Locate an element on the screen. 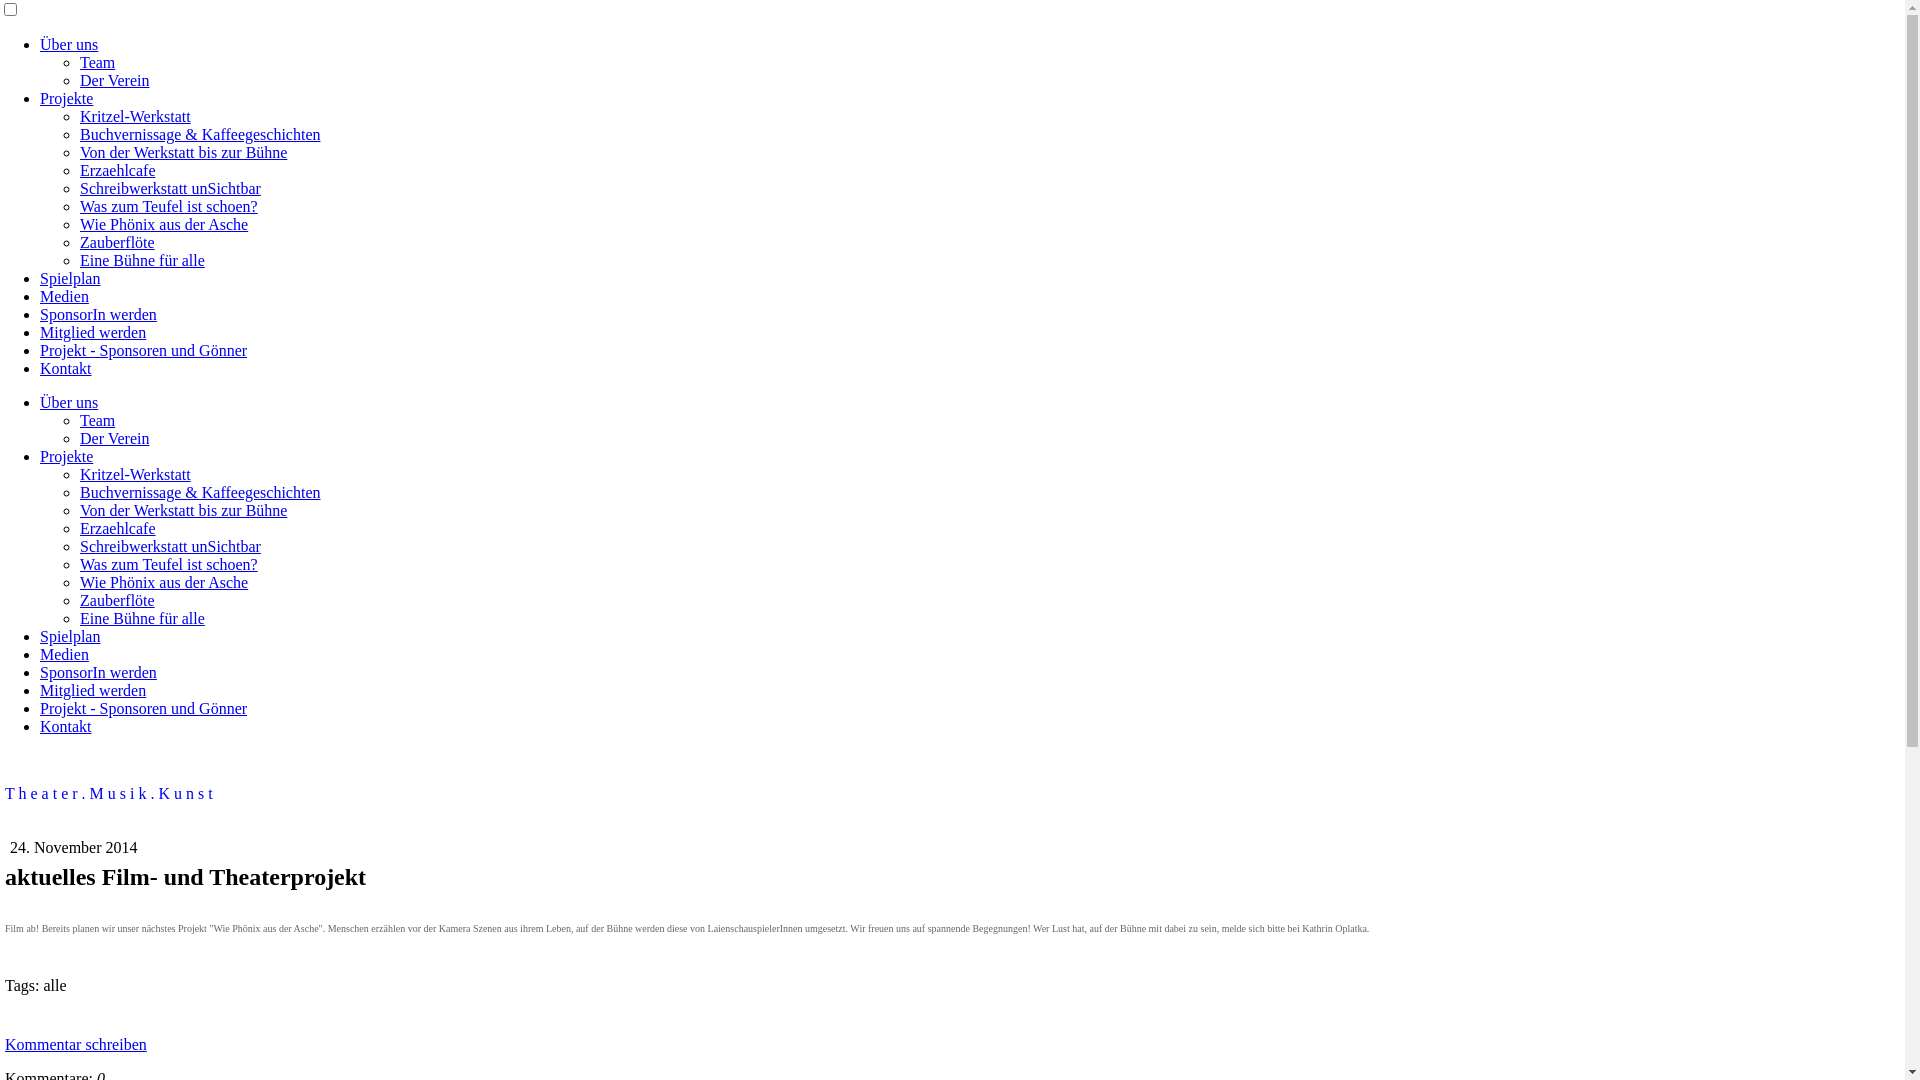 Image resolution: width=1920 pixels, height=1080 pixels. Erzaehlcafe is located at coordinates (118, 528).